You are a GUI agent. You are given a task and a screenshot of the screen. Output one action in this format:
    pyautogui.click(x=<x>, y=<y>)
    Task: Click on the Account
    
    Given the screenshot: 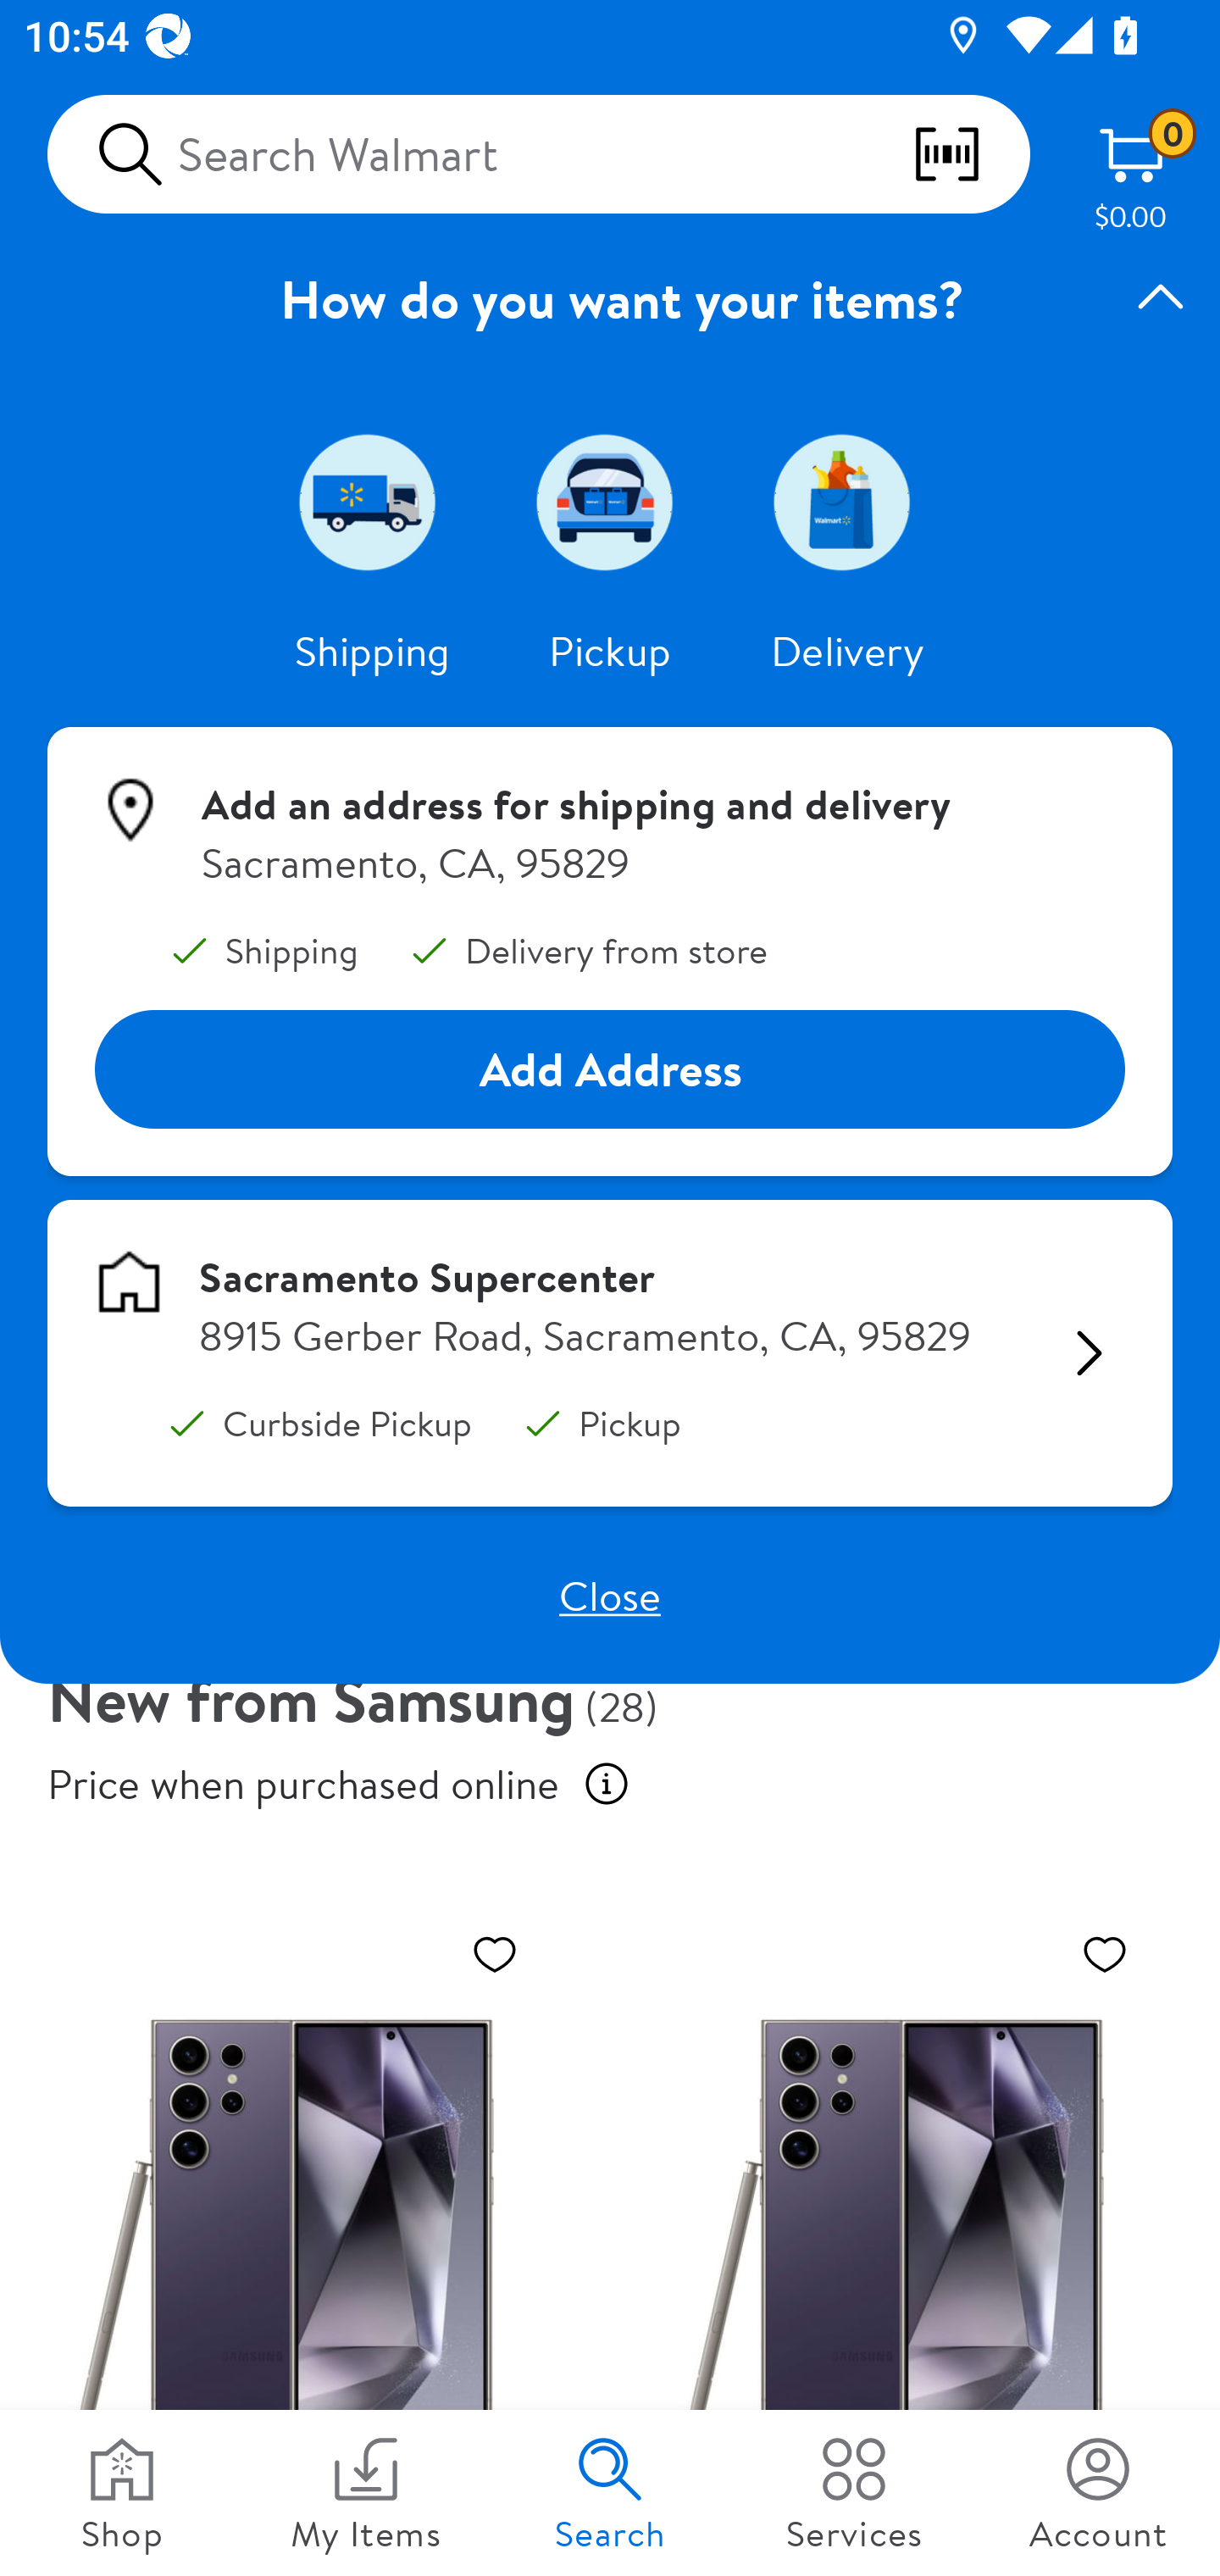 What is the action you would take?
    pyautogui.click(x=1098, y=2493)
    